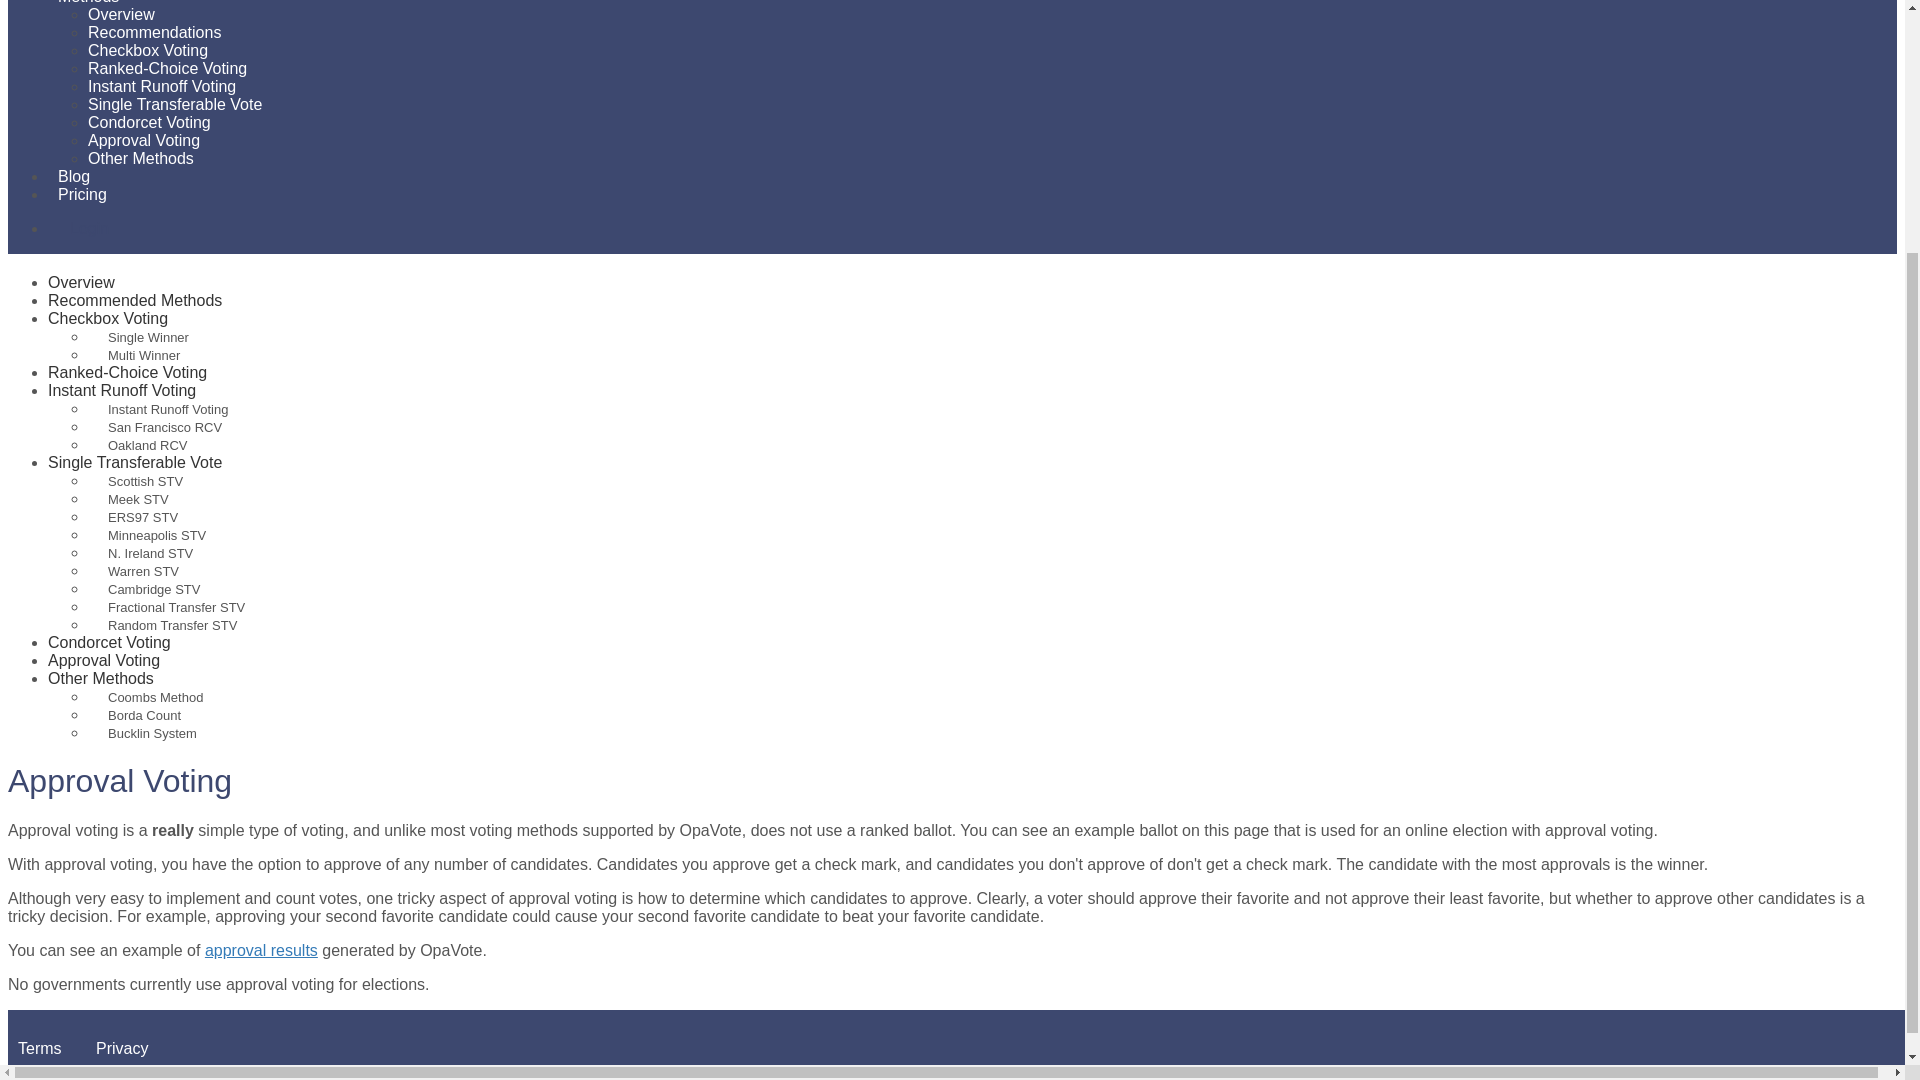  I want to click on Instant Runoff Voting, so click(158, 408).